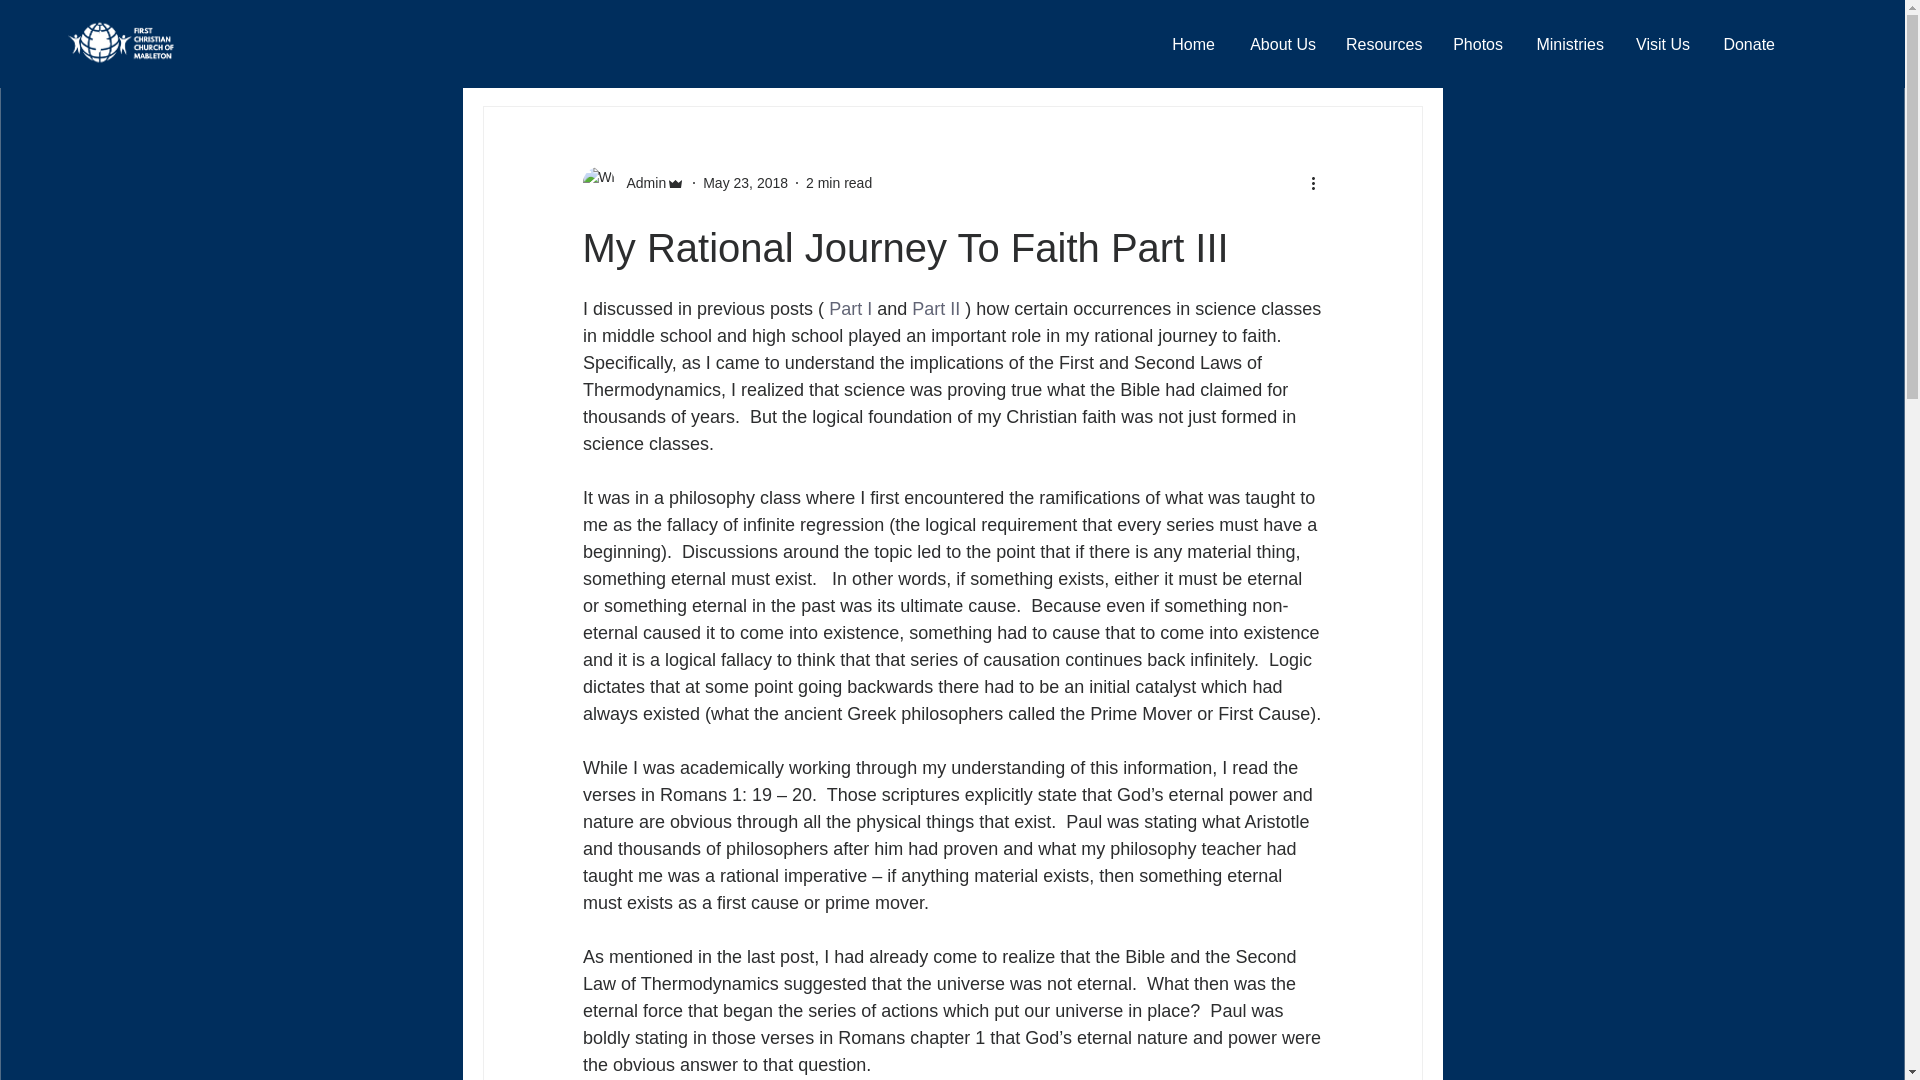  What do you see at coordinates (838, 182) in the screenshot?
I see `2 min read` at bounding box center [838, 182].